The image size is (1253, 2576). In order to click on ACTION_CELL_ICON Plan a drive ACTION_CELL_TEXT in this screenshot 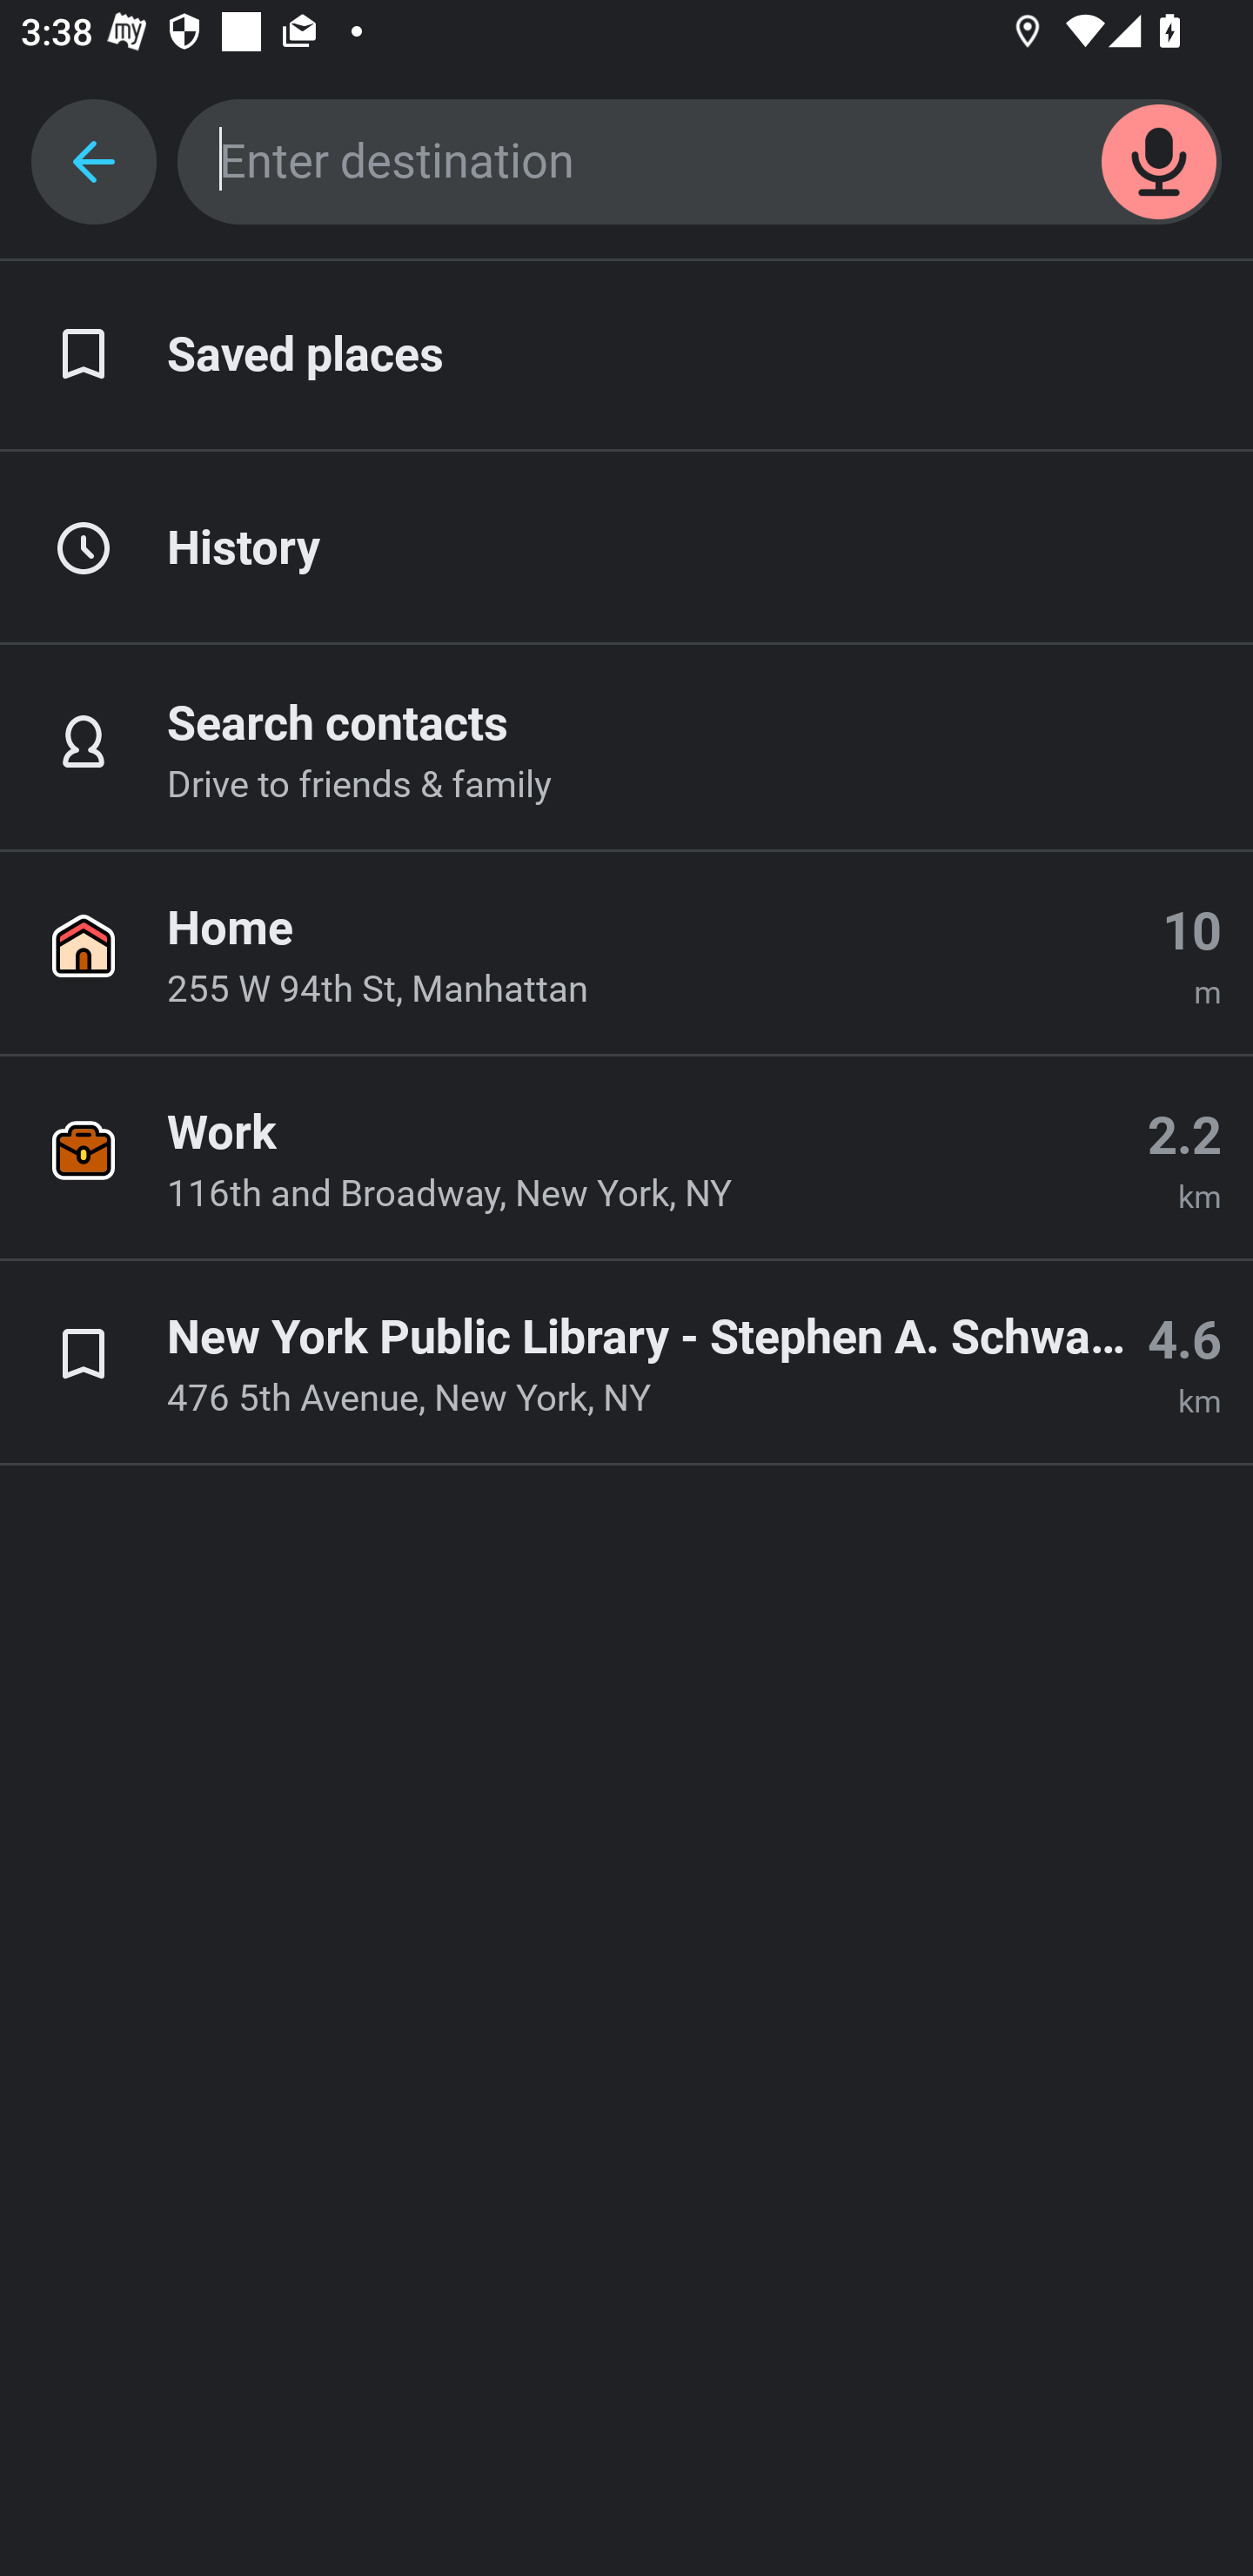, I will do `click(626, 721)`.